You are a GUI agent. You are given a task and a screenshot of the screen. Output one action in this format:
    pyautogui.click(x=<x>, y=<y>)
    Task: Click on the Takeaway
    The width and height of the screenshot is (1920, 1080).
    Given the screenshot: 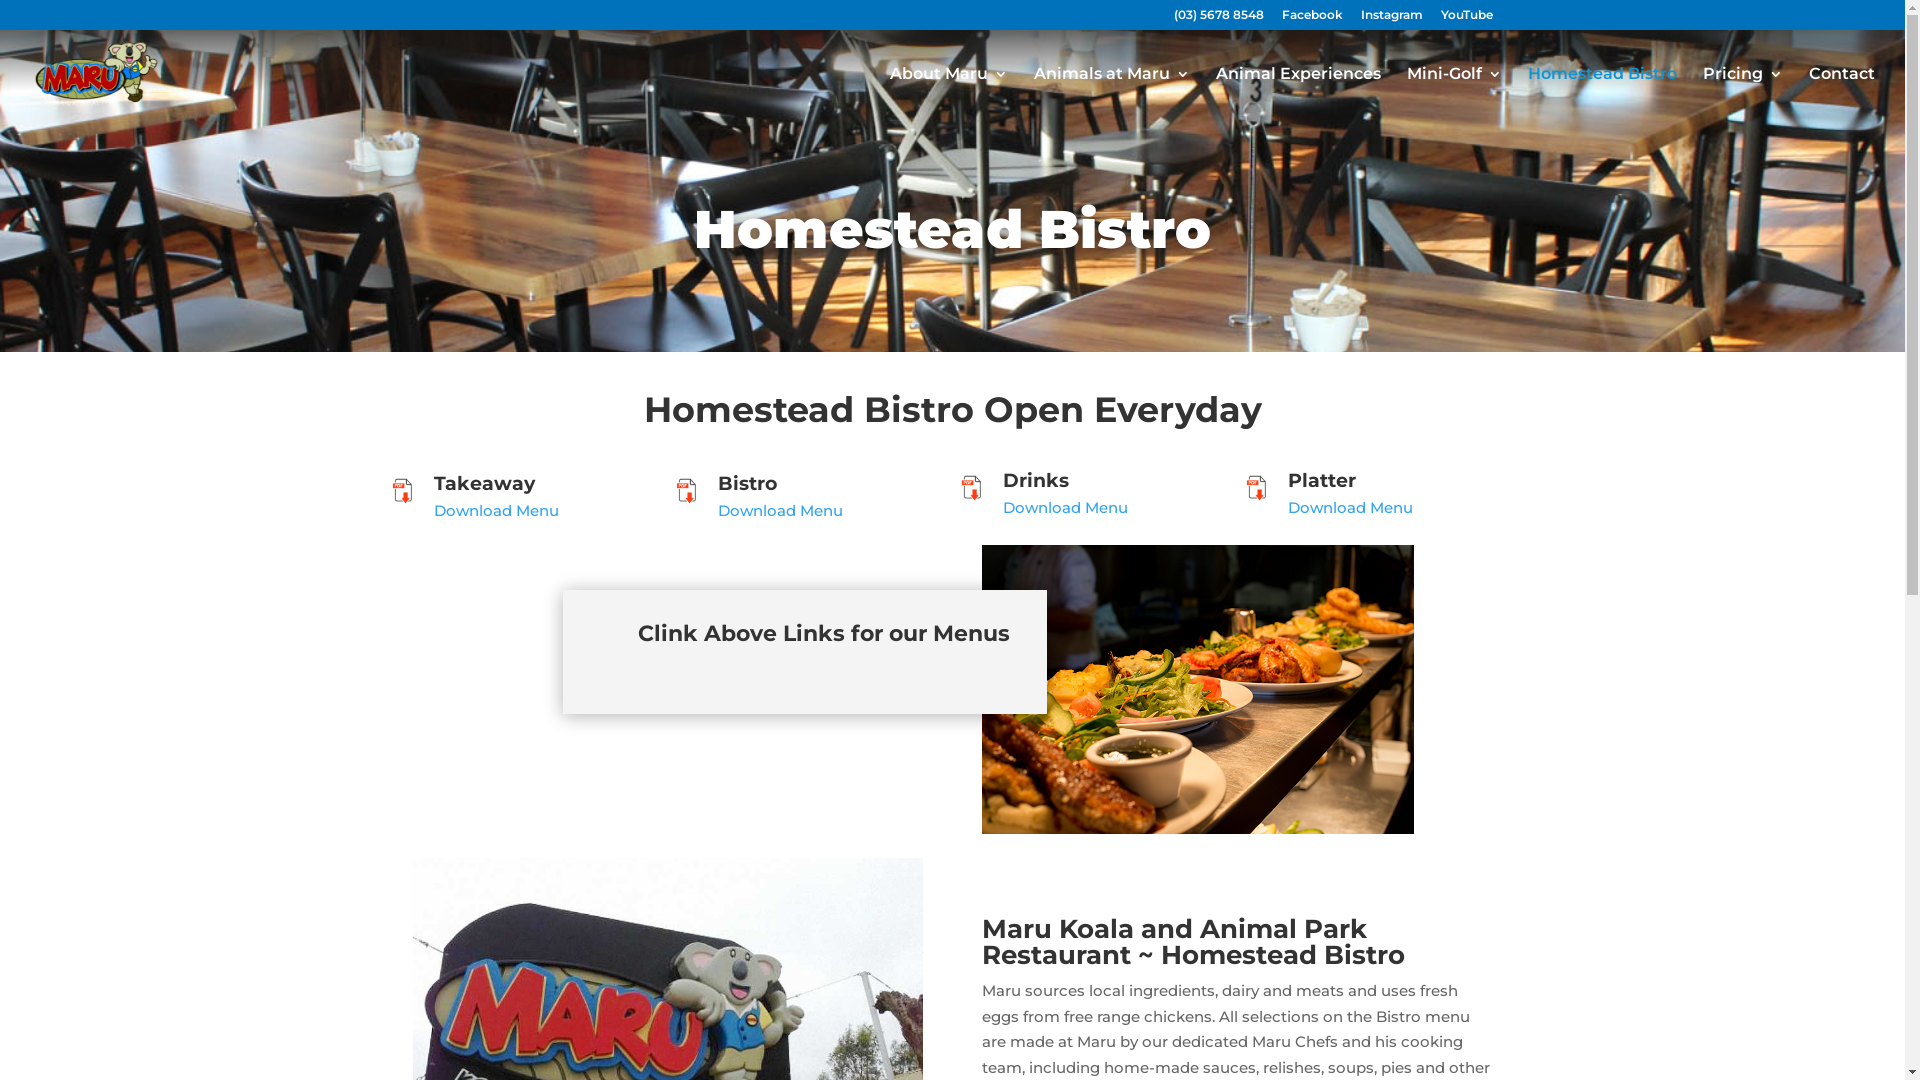 What is the action you would take?
    pyautogui.click(x=484, y=484)
    